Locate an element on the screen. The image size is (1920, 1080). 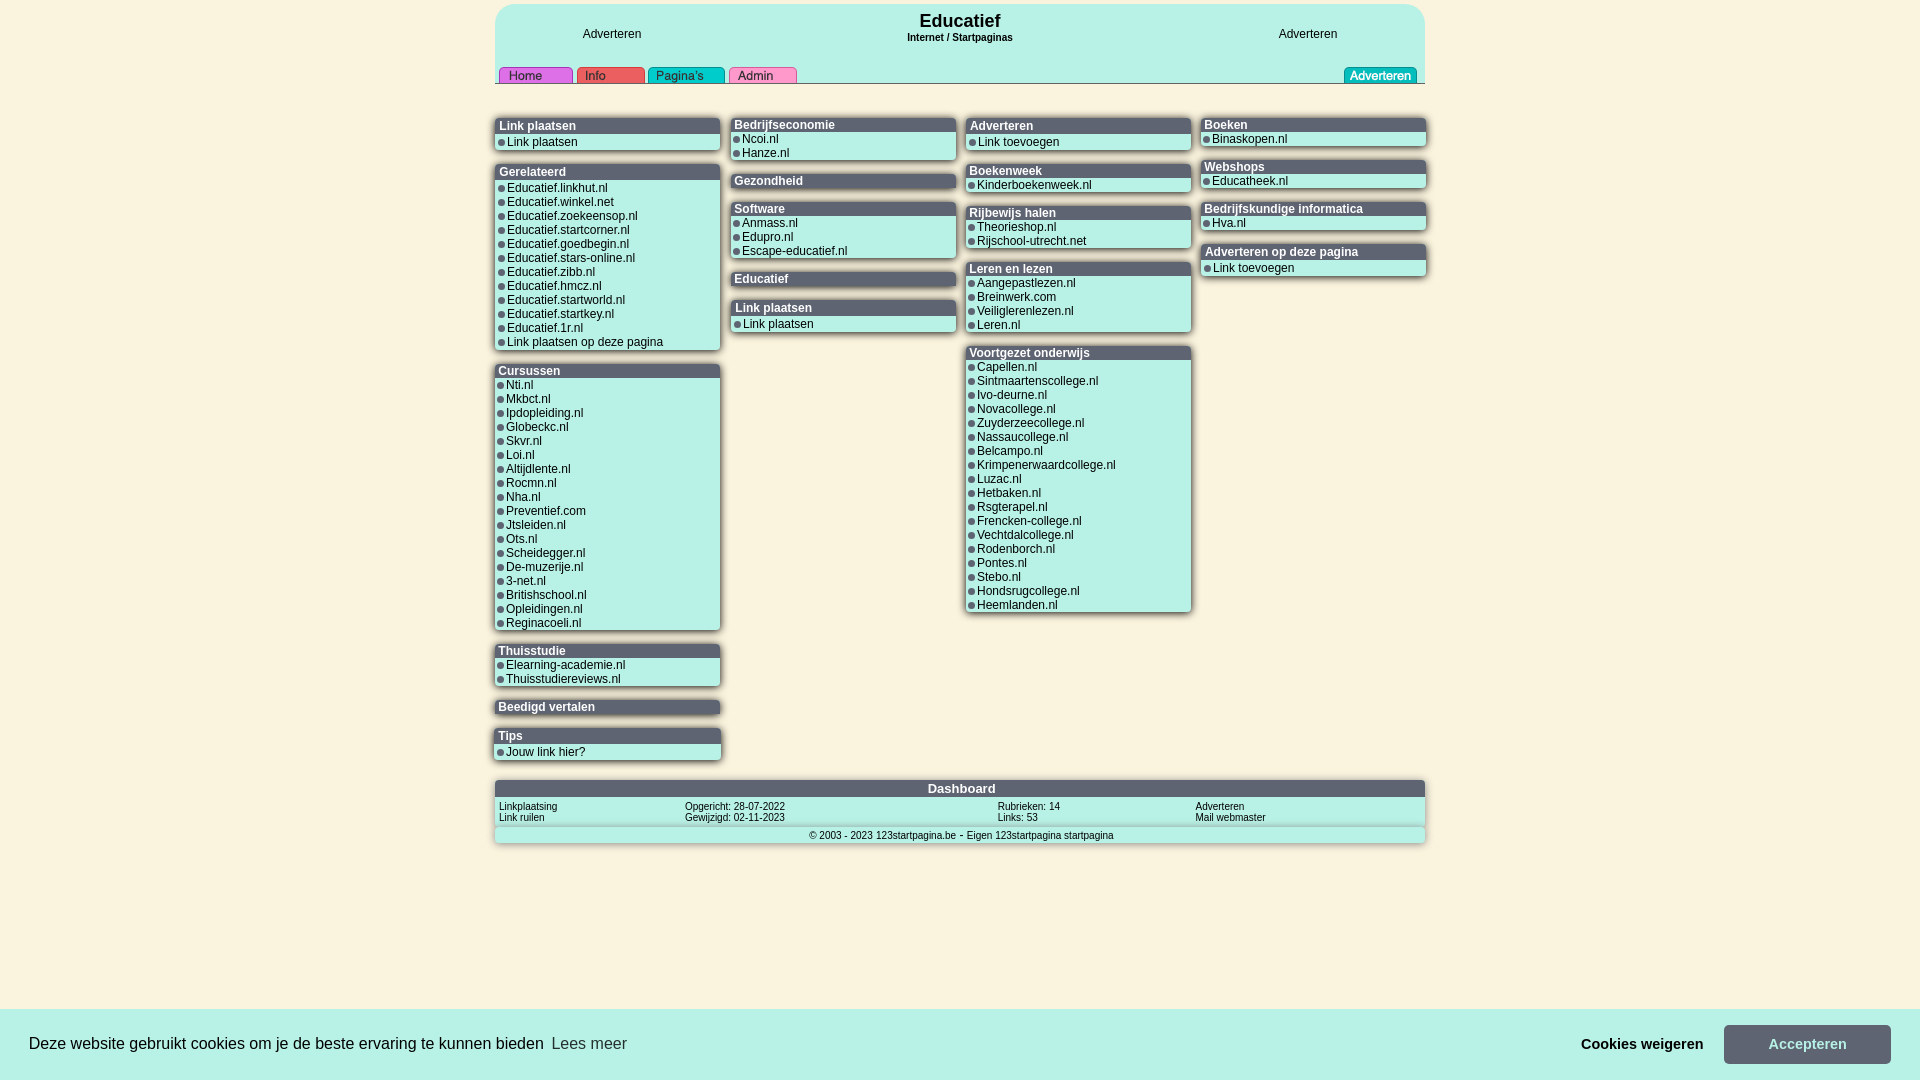
Educatief.zoekeensop.nl is located at coordinates (572, 216).